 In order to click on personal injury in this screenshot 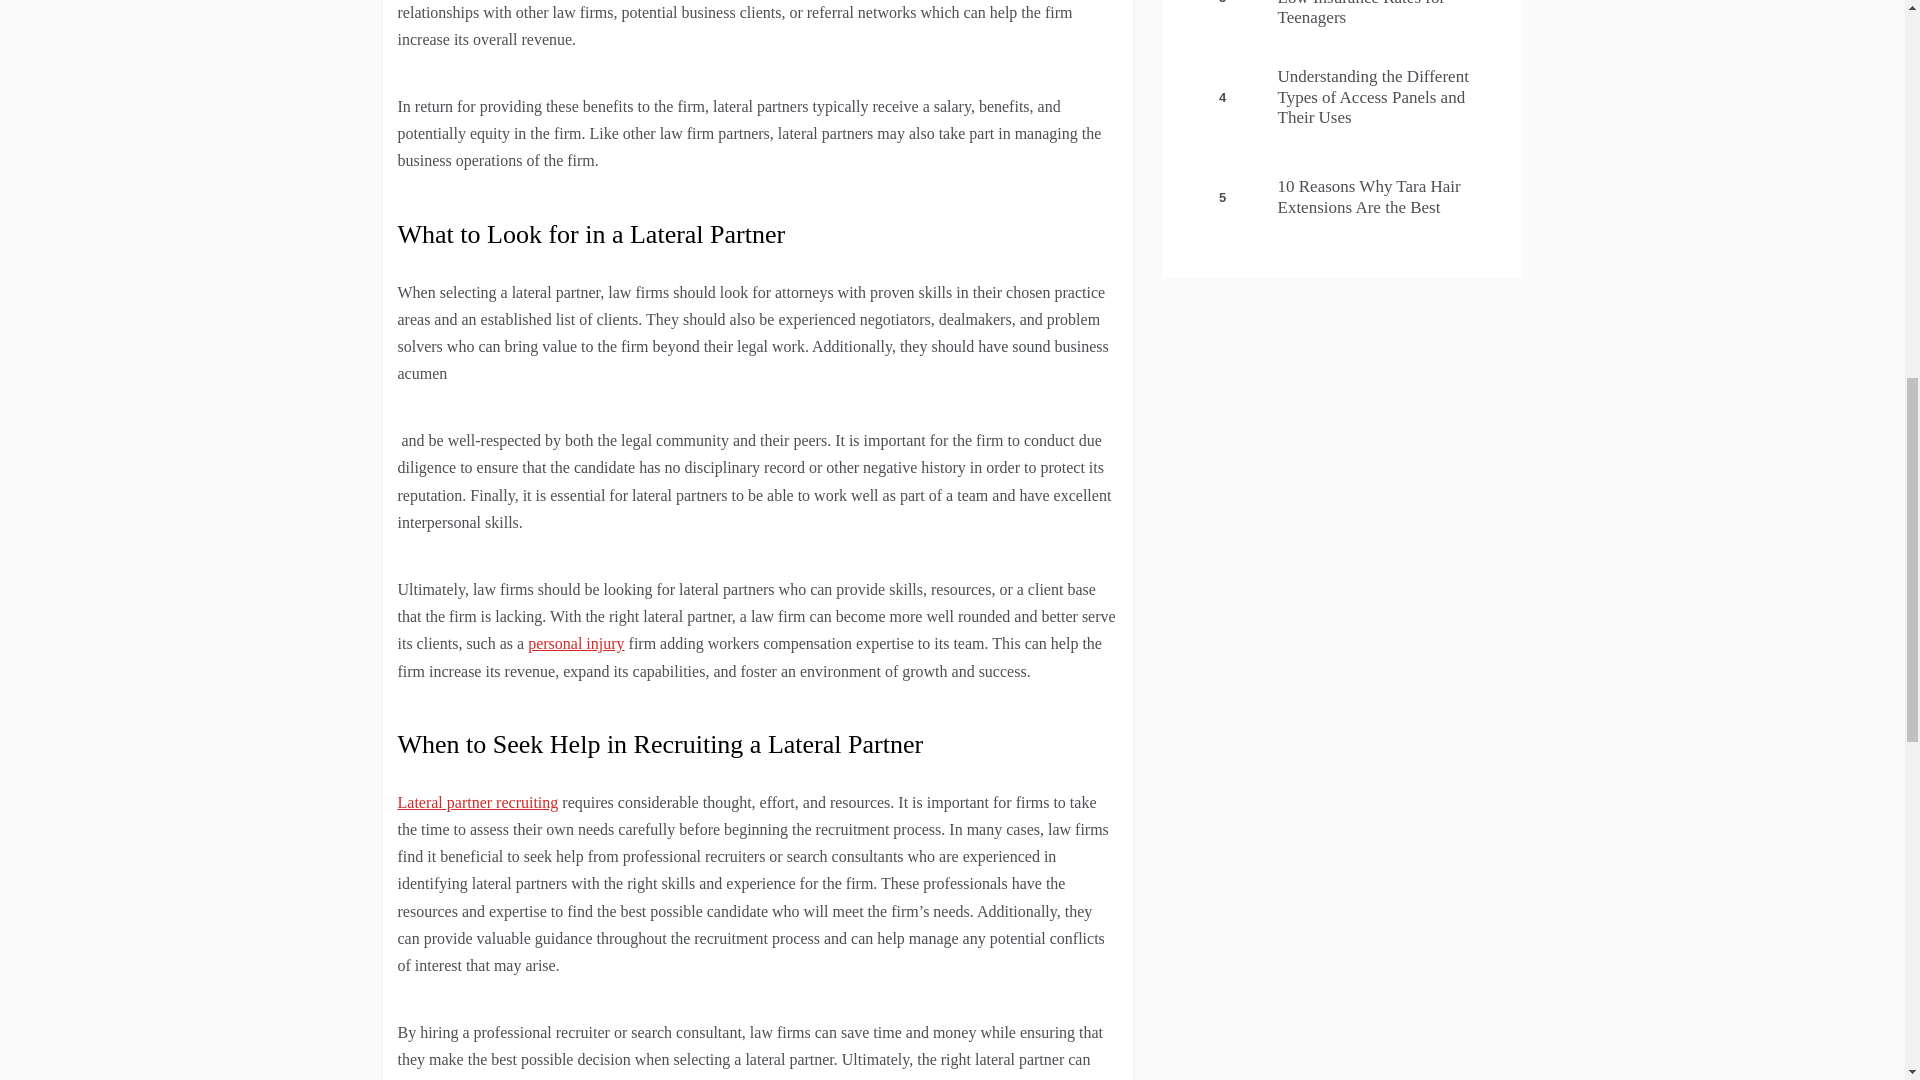, I will do `click(576, 644)`.